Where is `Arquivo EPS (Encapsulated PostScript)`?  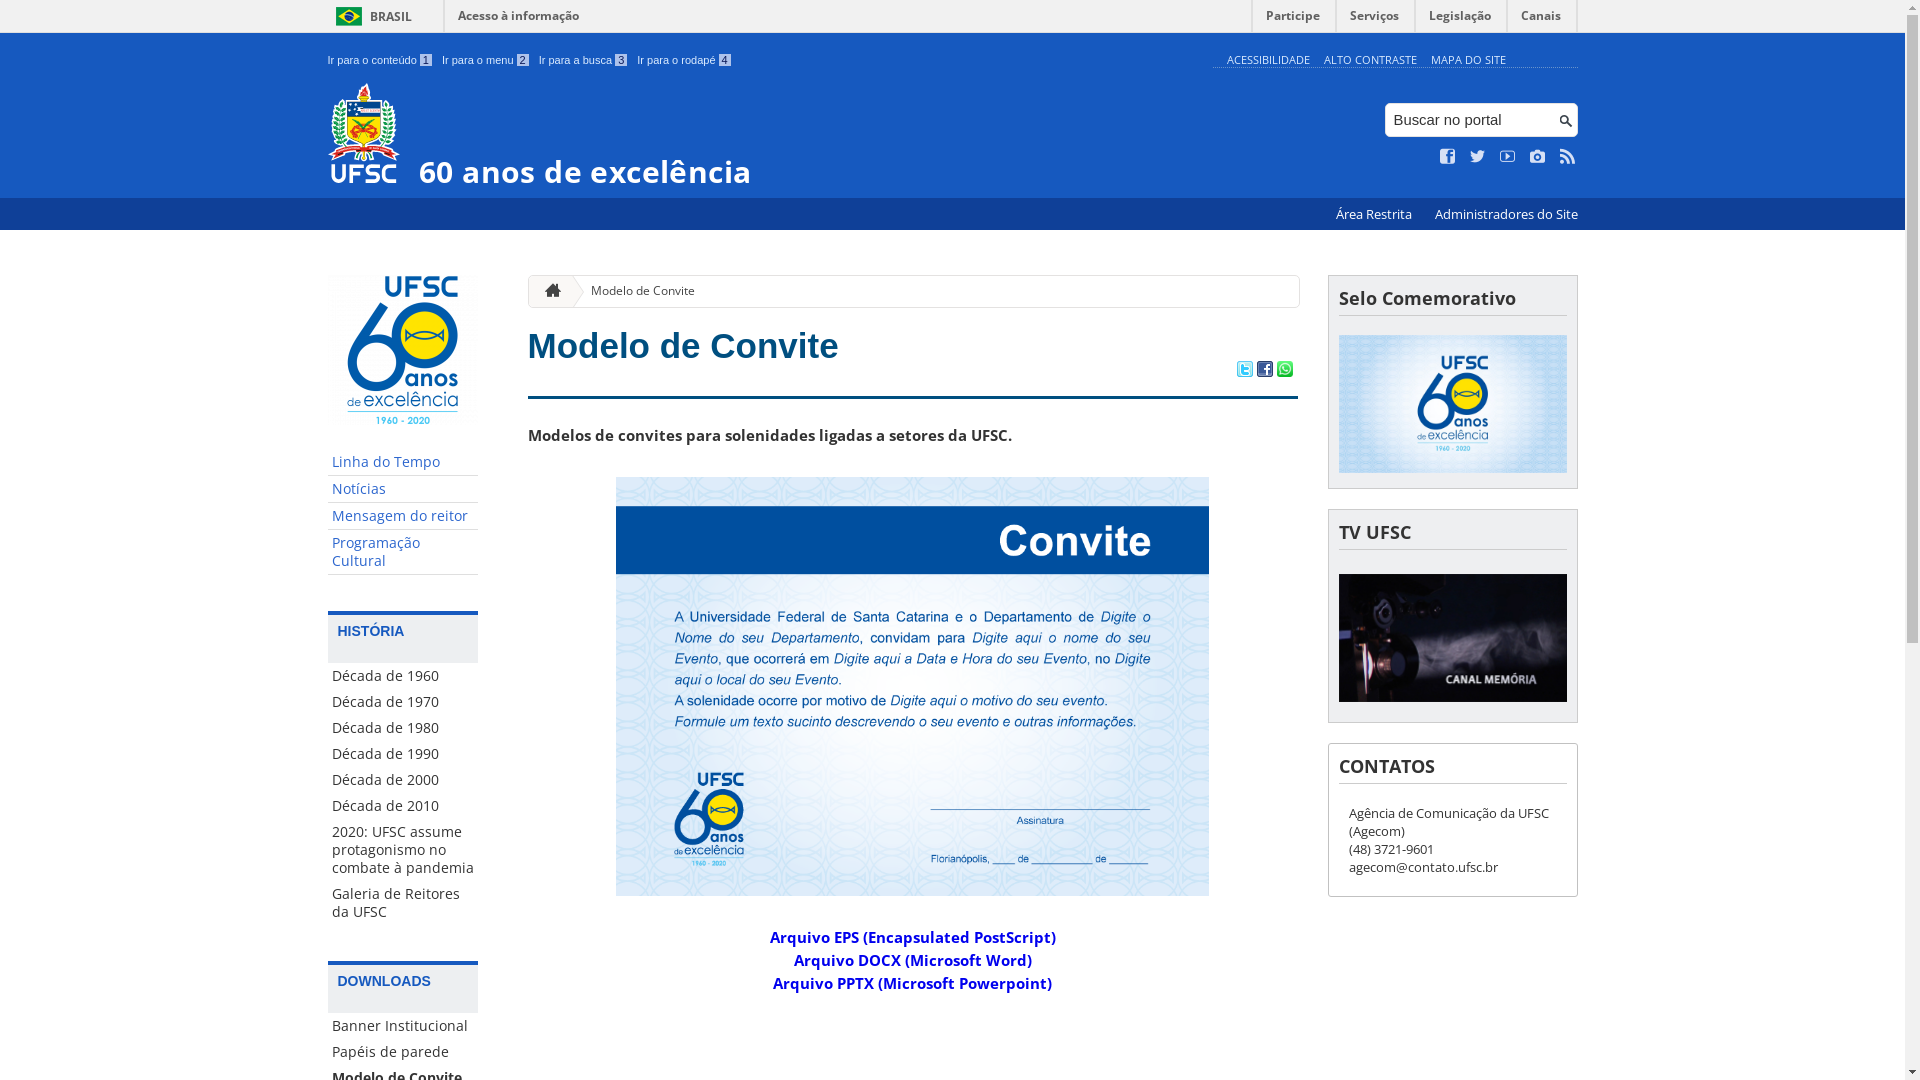
Arquivo EPS (Encapsulated PostScript) is located at coordinates (913, 937).